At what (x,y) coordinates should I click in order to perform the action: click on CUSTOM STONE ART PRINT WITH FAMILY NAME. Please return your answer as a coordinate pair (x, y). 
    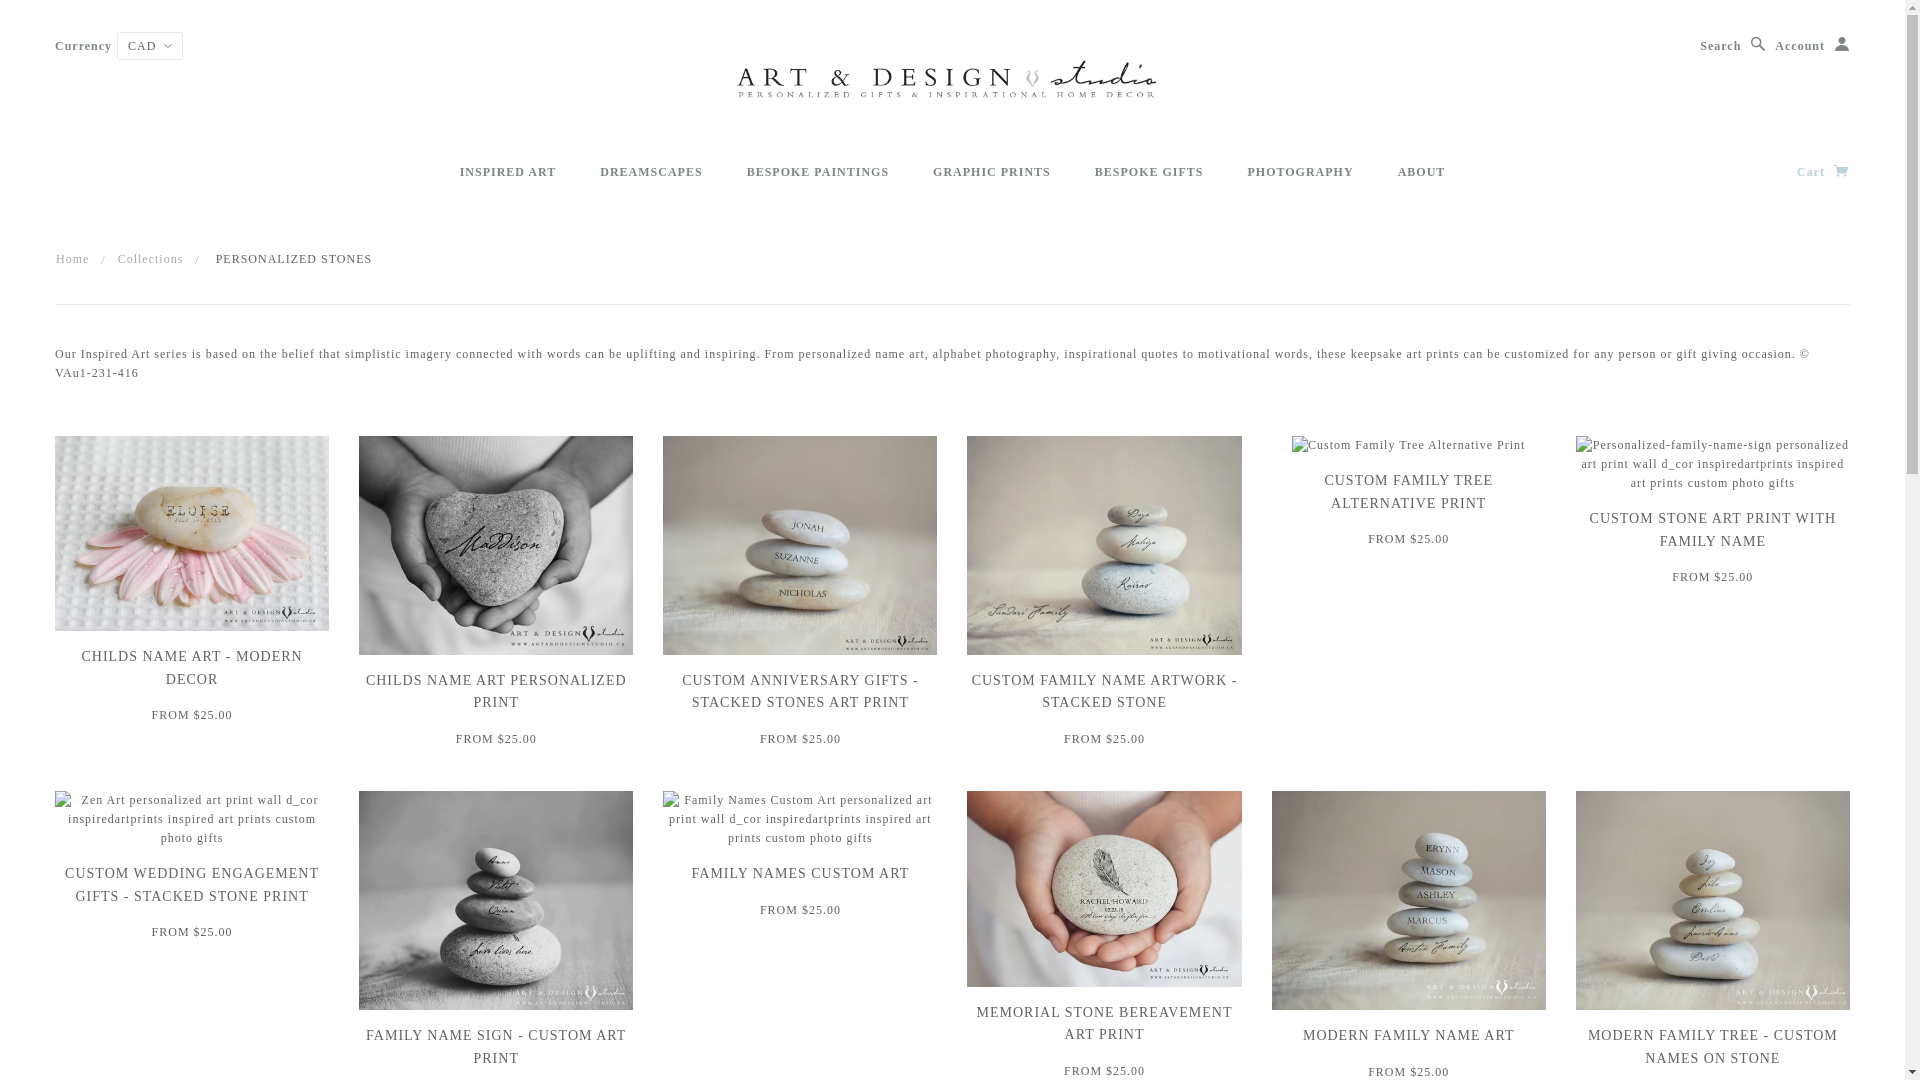
    Looking at the image, I should click on (1714, 530).